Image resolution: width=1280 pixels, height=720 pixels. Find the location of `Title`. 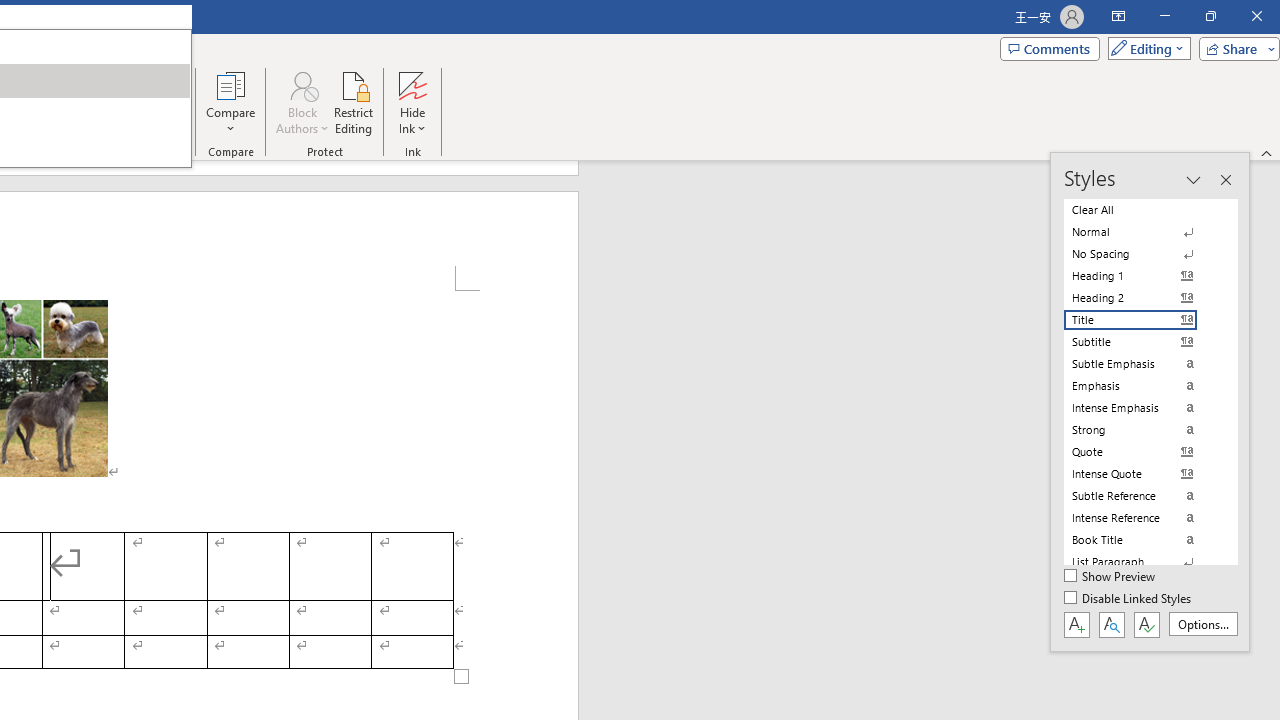

Title is located at coordinates (1142, 320).